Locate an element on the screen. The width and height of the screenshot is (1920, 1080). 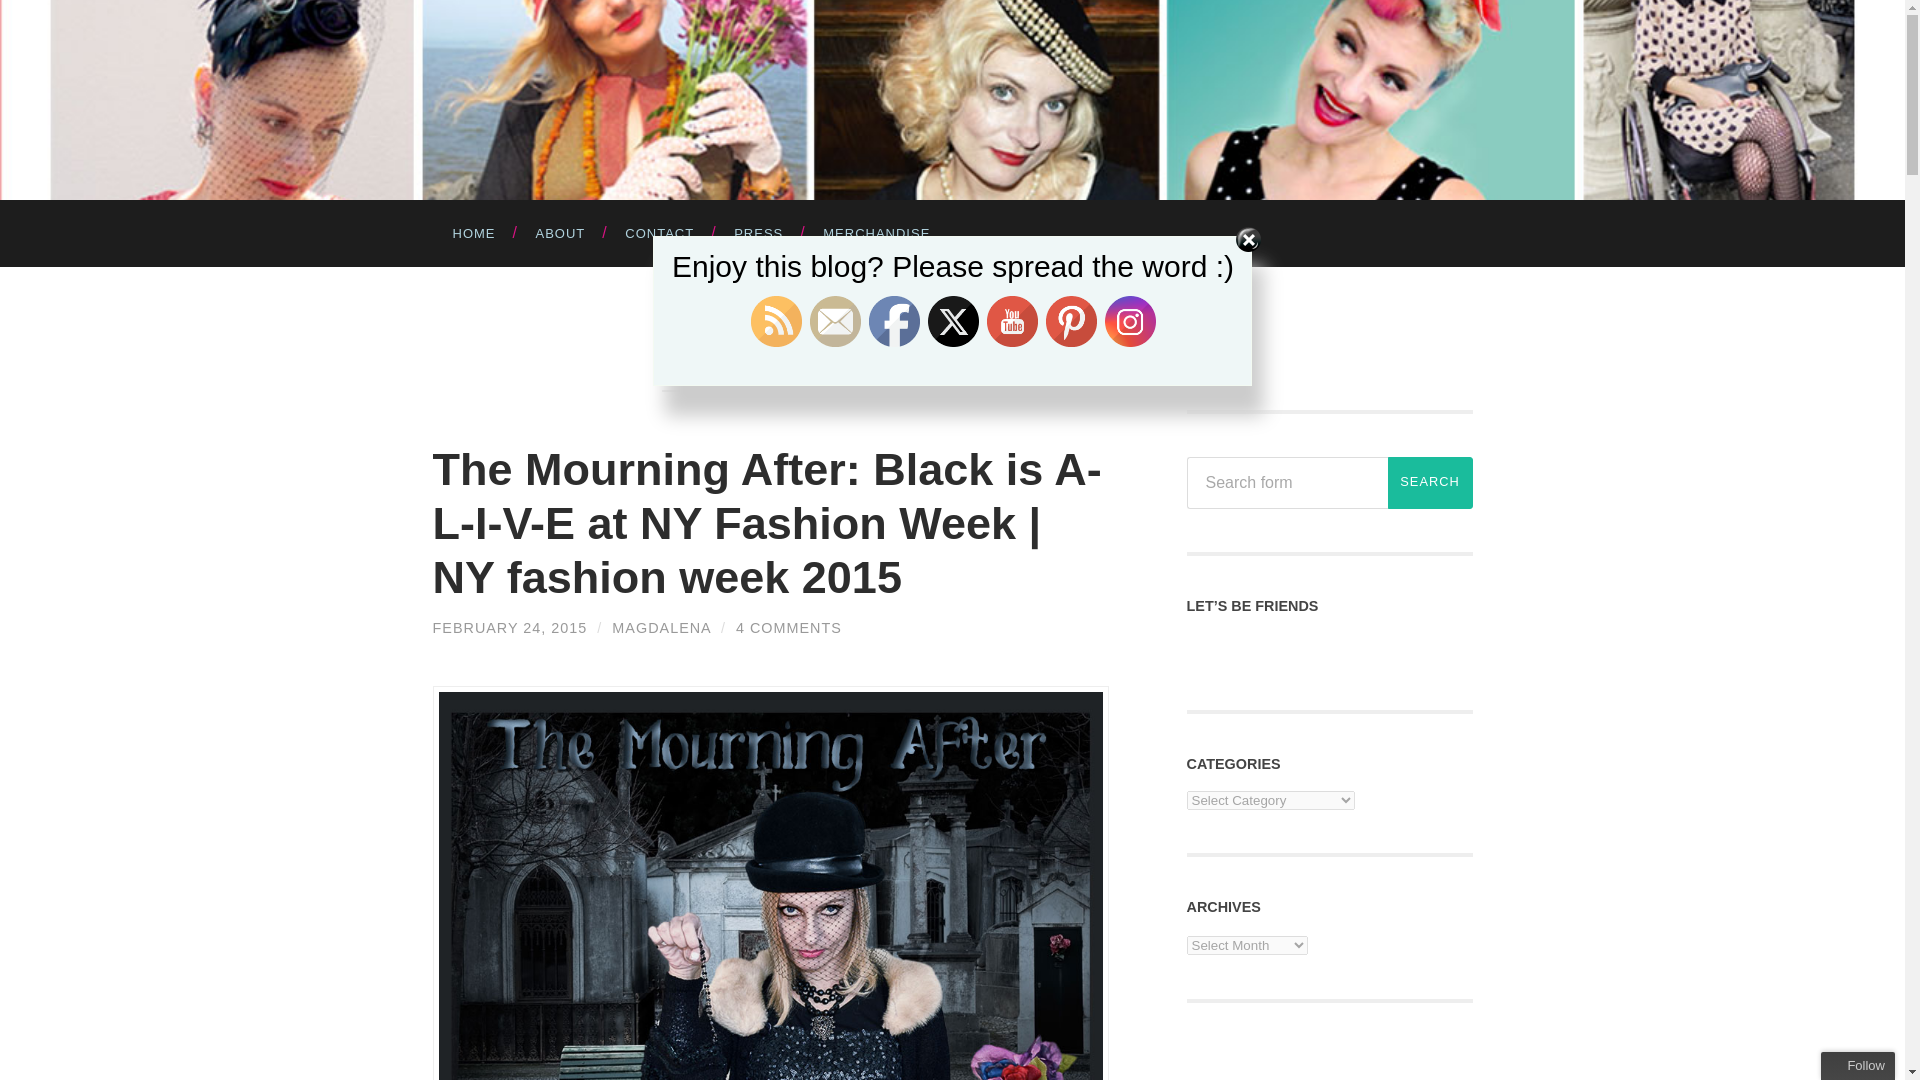
PRESS is located at coordinates (758, 232).